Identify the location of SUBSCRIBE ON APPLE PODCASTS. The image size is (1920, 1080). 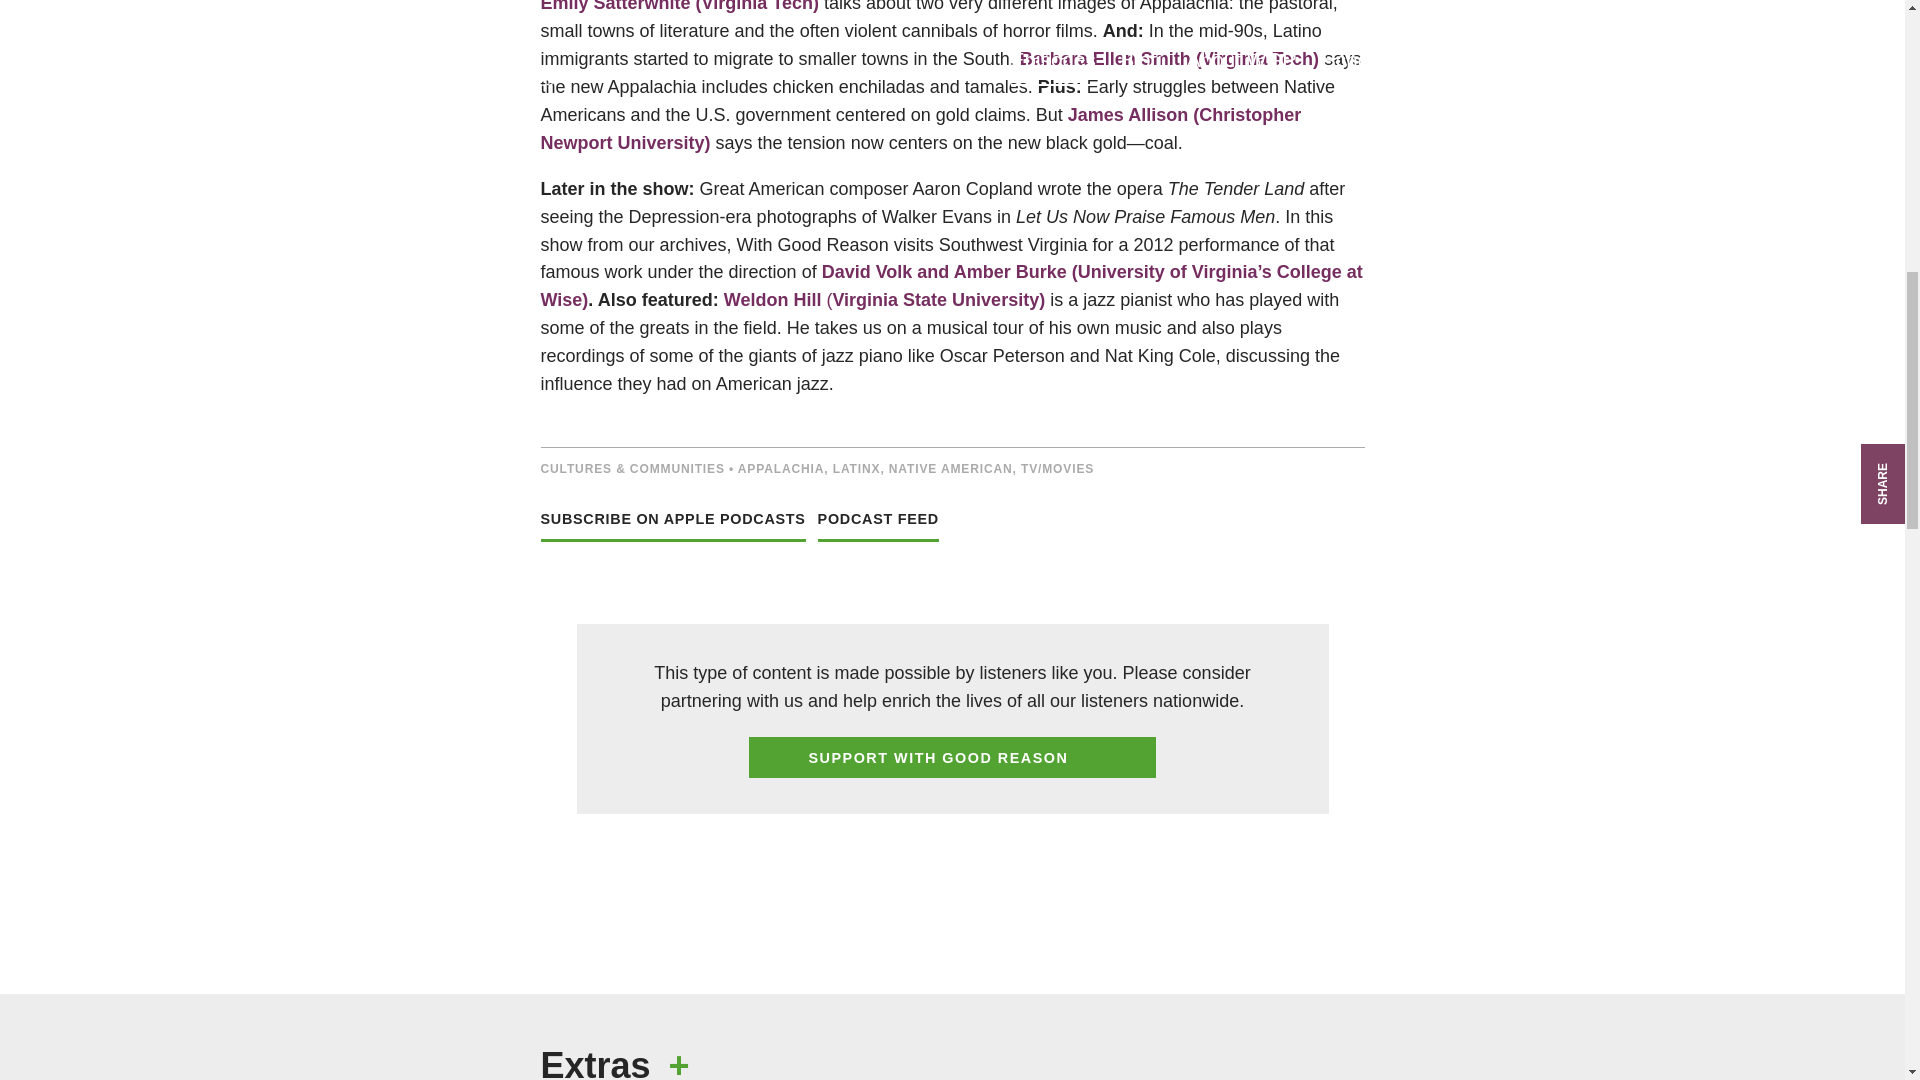
(672, 529).